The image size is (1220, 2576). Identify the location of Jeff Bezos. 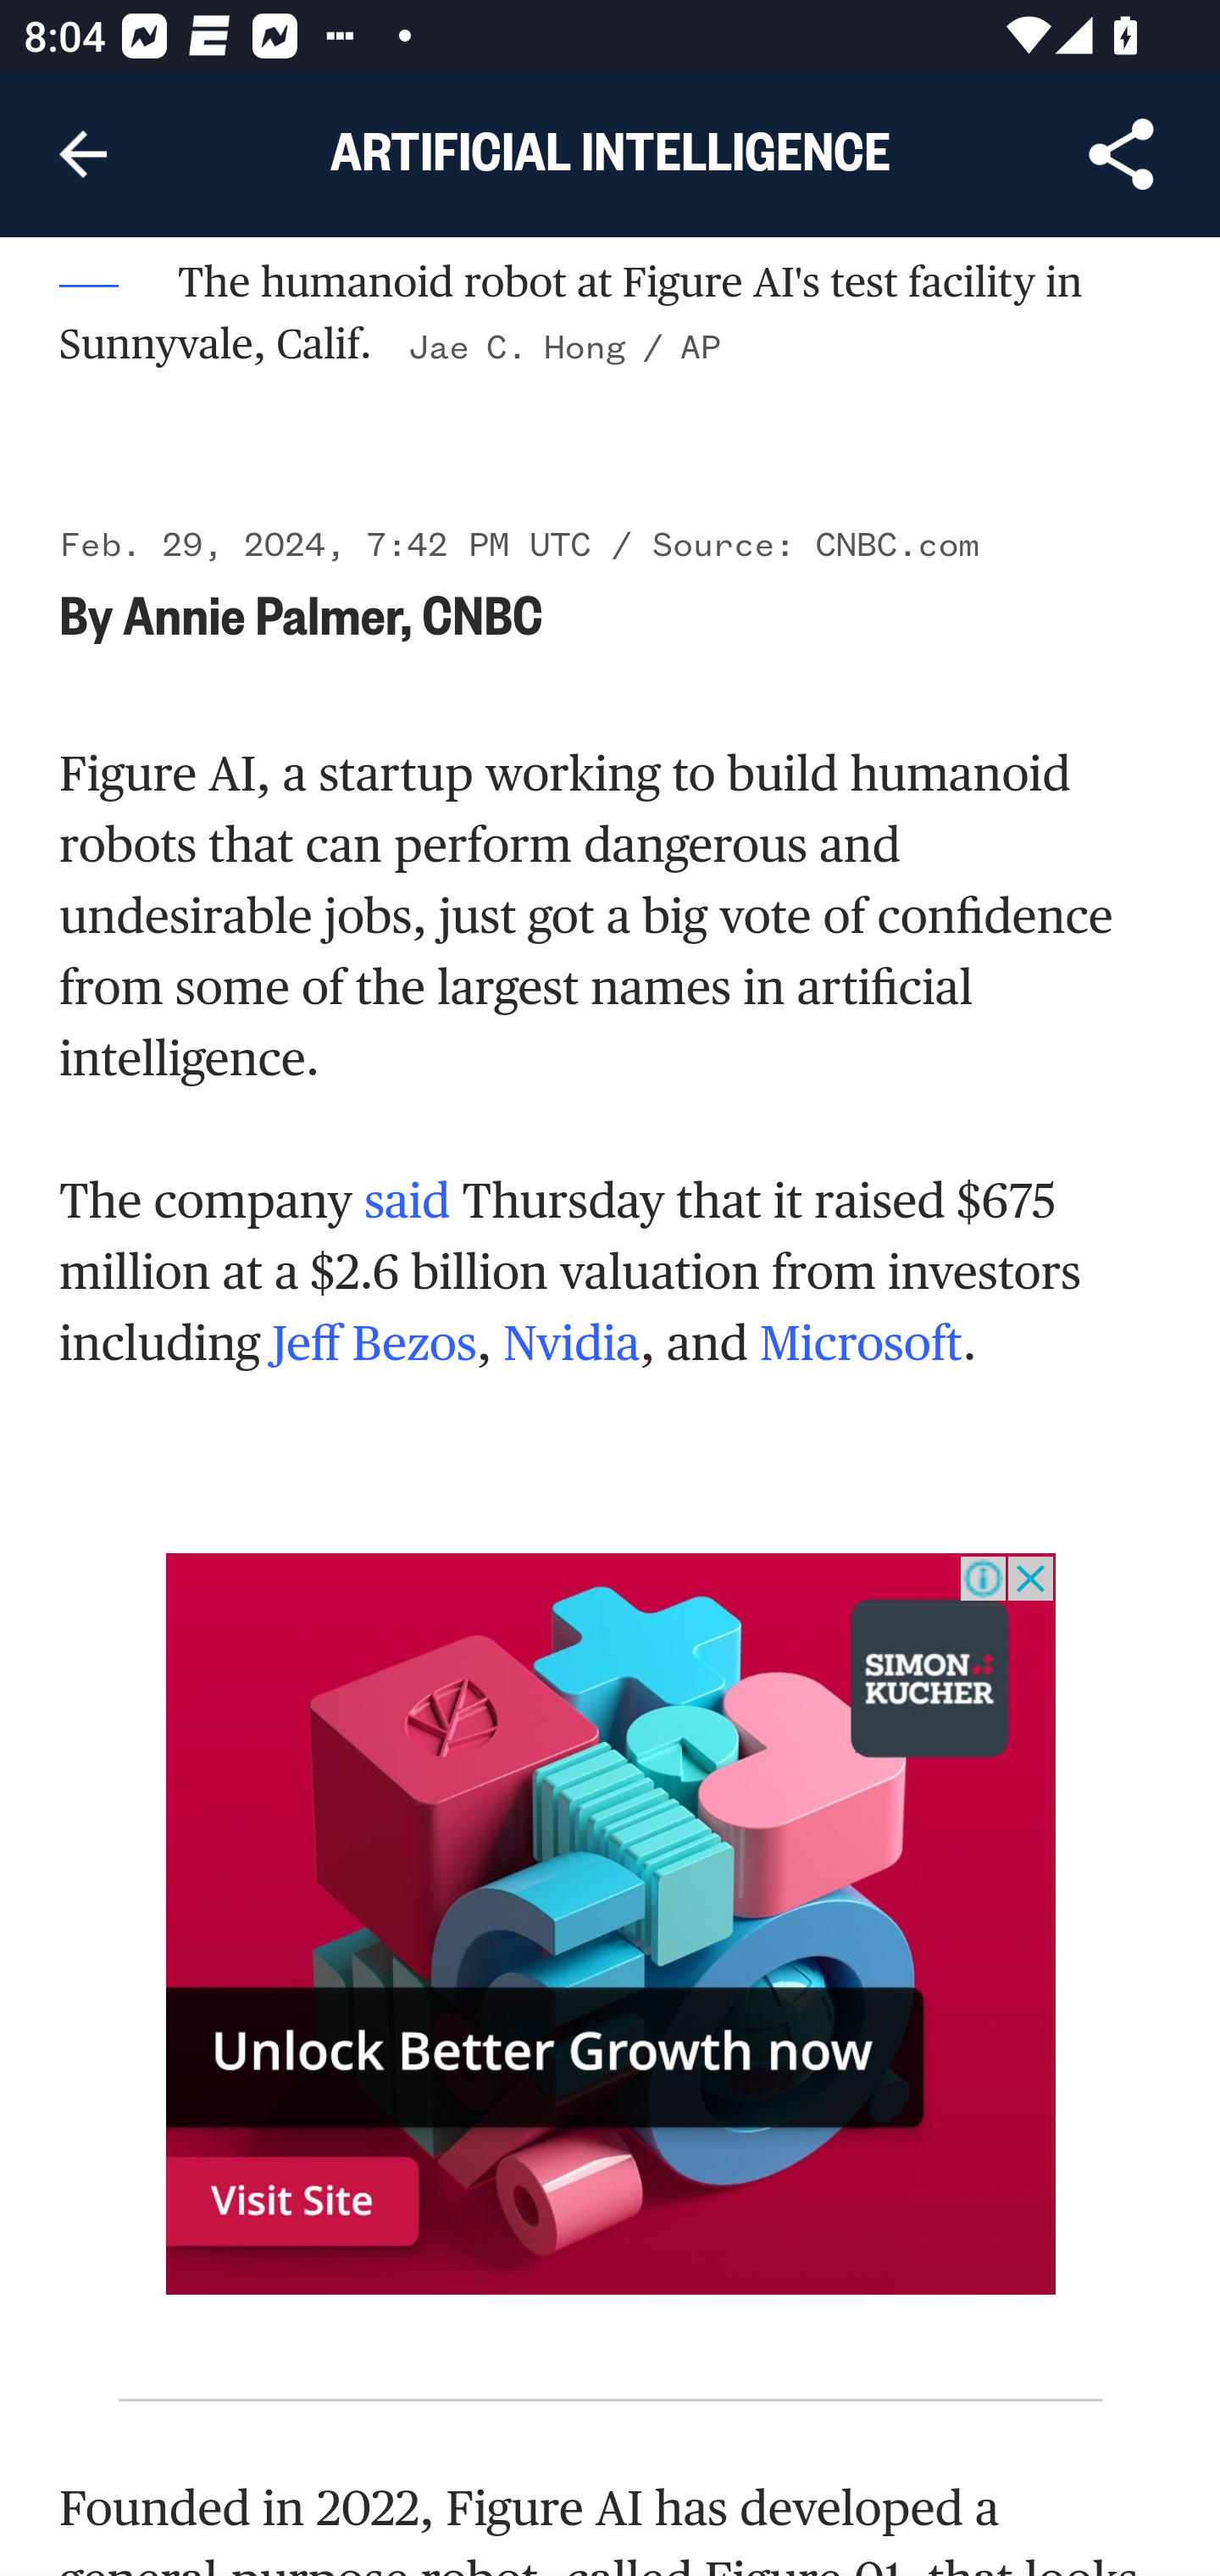
(373, 1343).